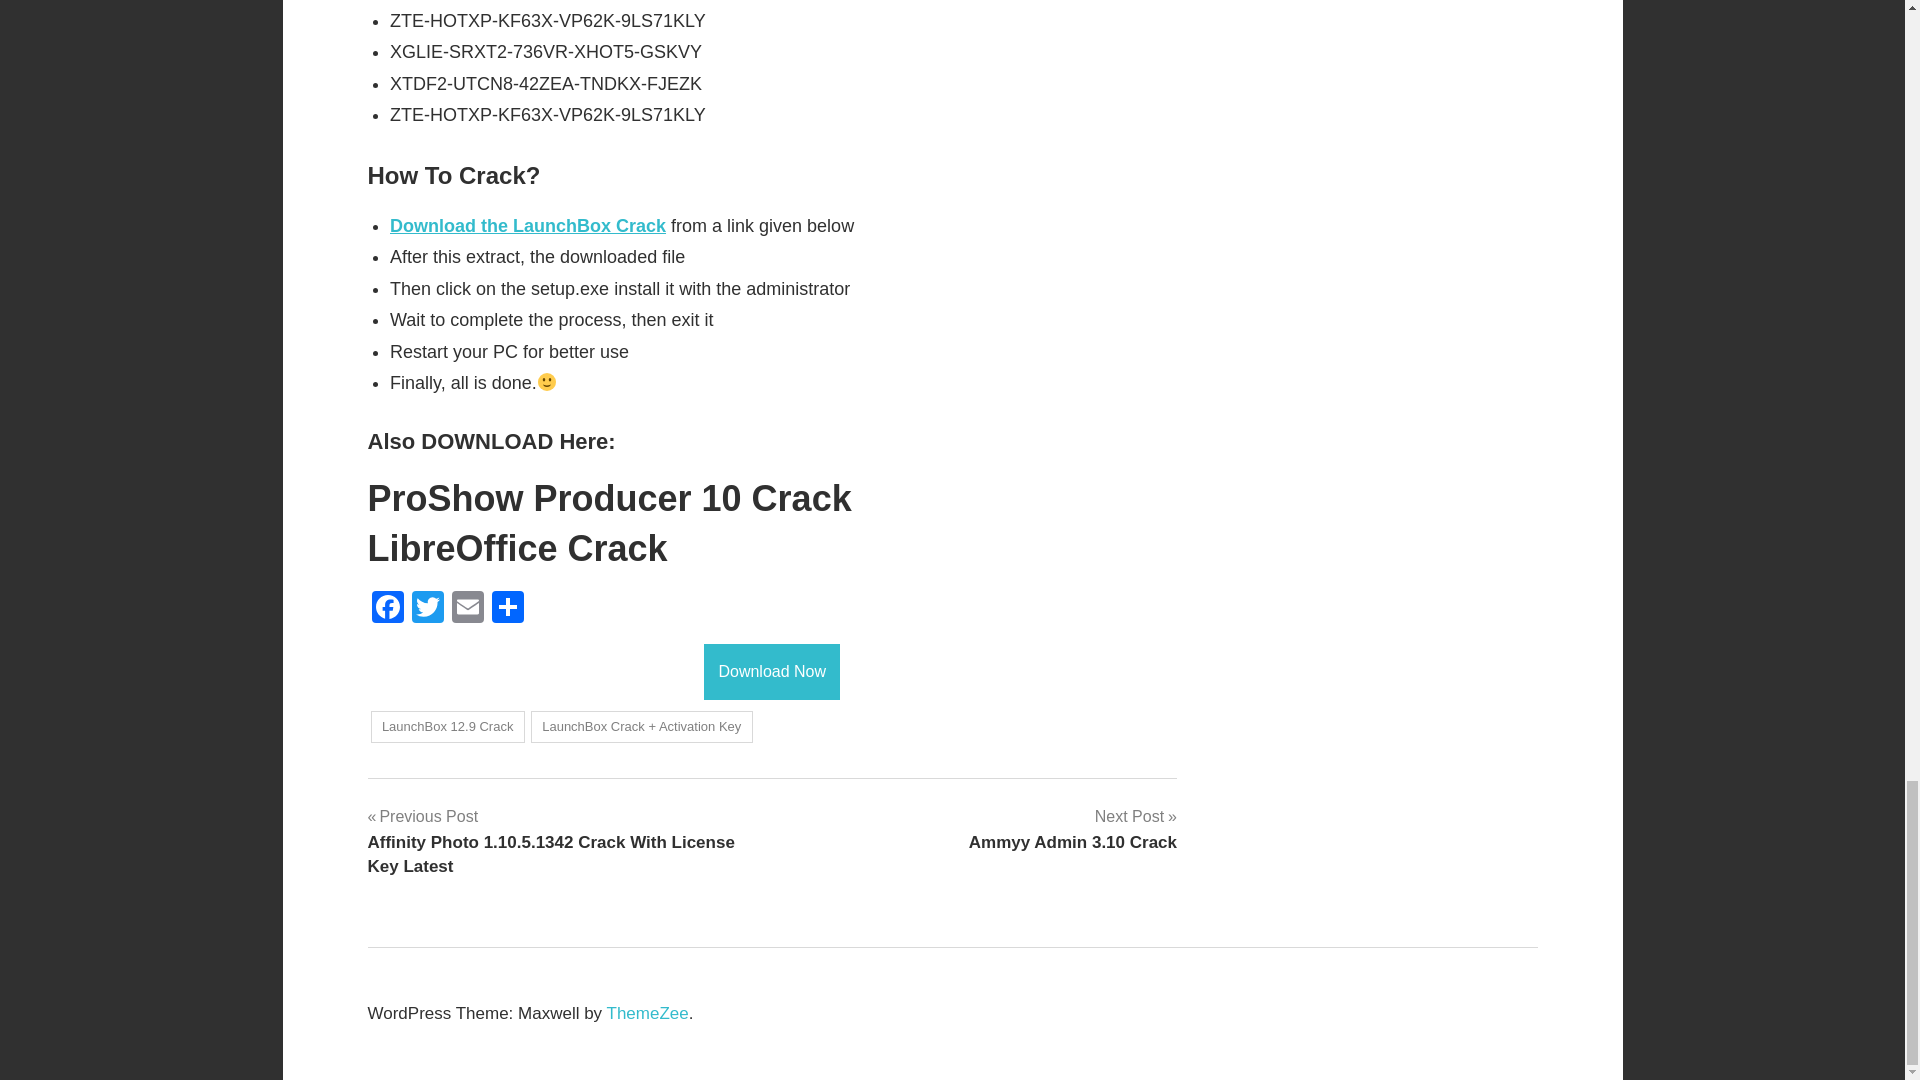  Describe the element at coordinates (648, 1013) in the screenshot. I see `ProShow Producer 10 Crack` at that location.